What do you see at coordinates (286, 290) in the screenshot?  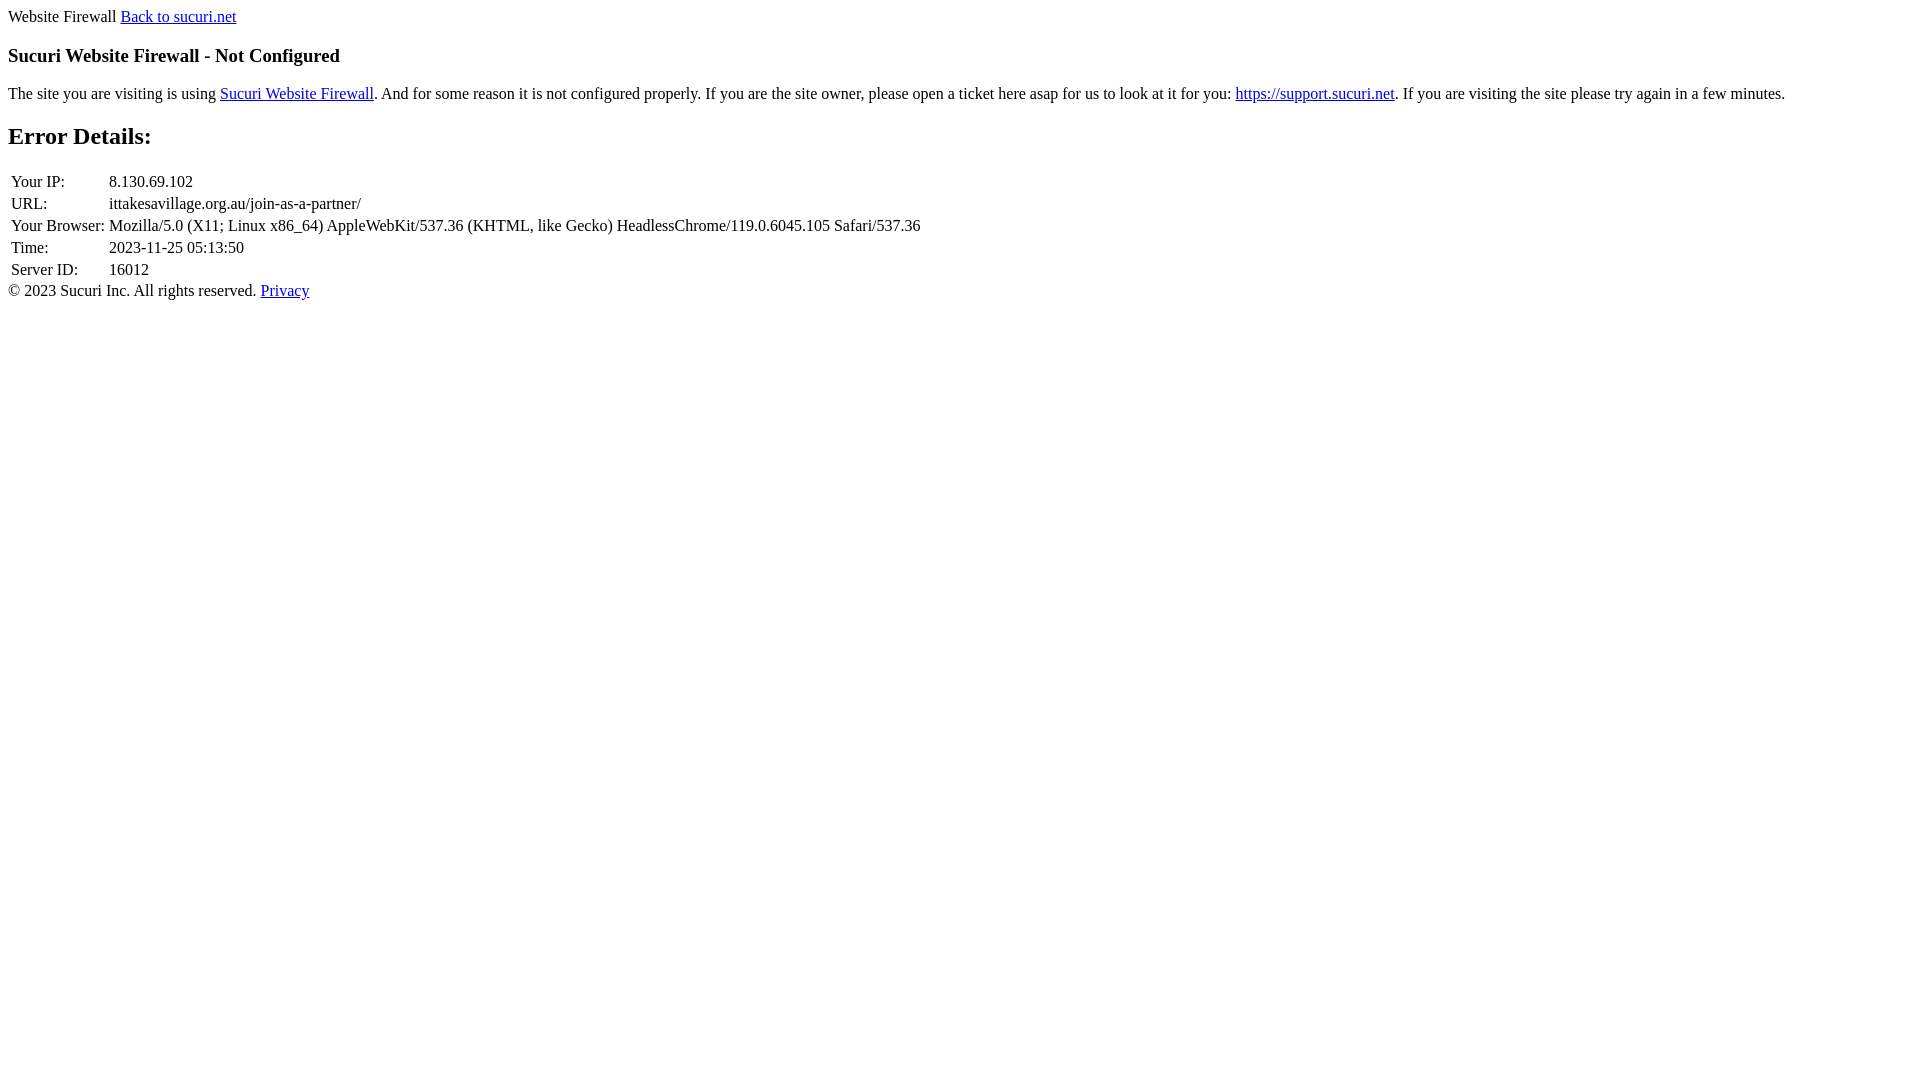 I see `Privacy` at bounding box center [286, 290].